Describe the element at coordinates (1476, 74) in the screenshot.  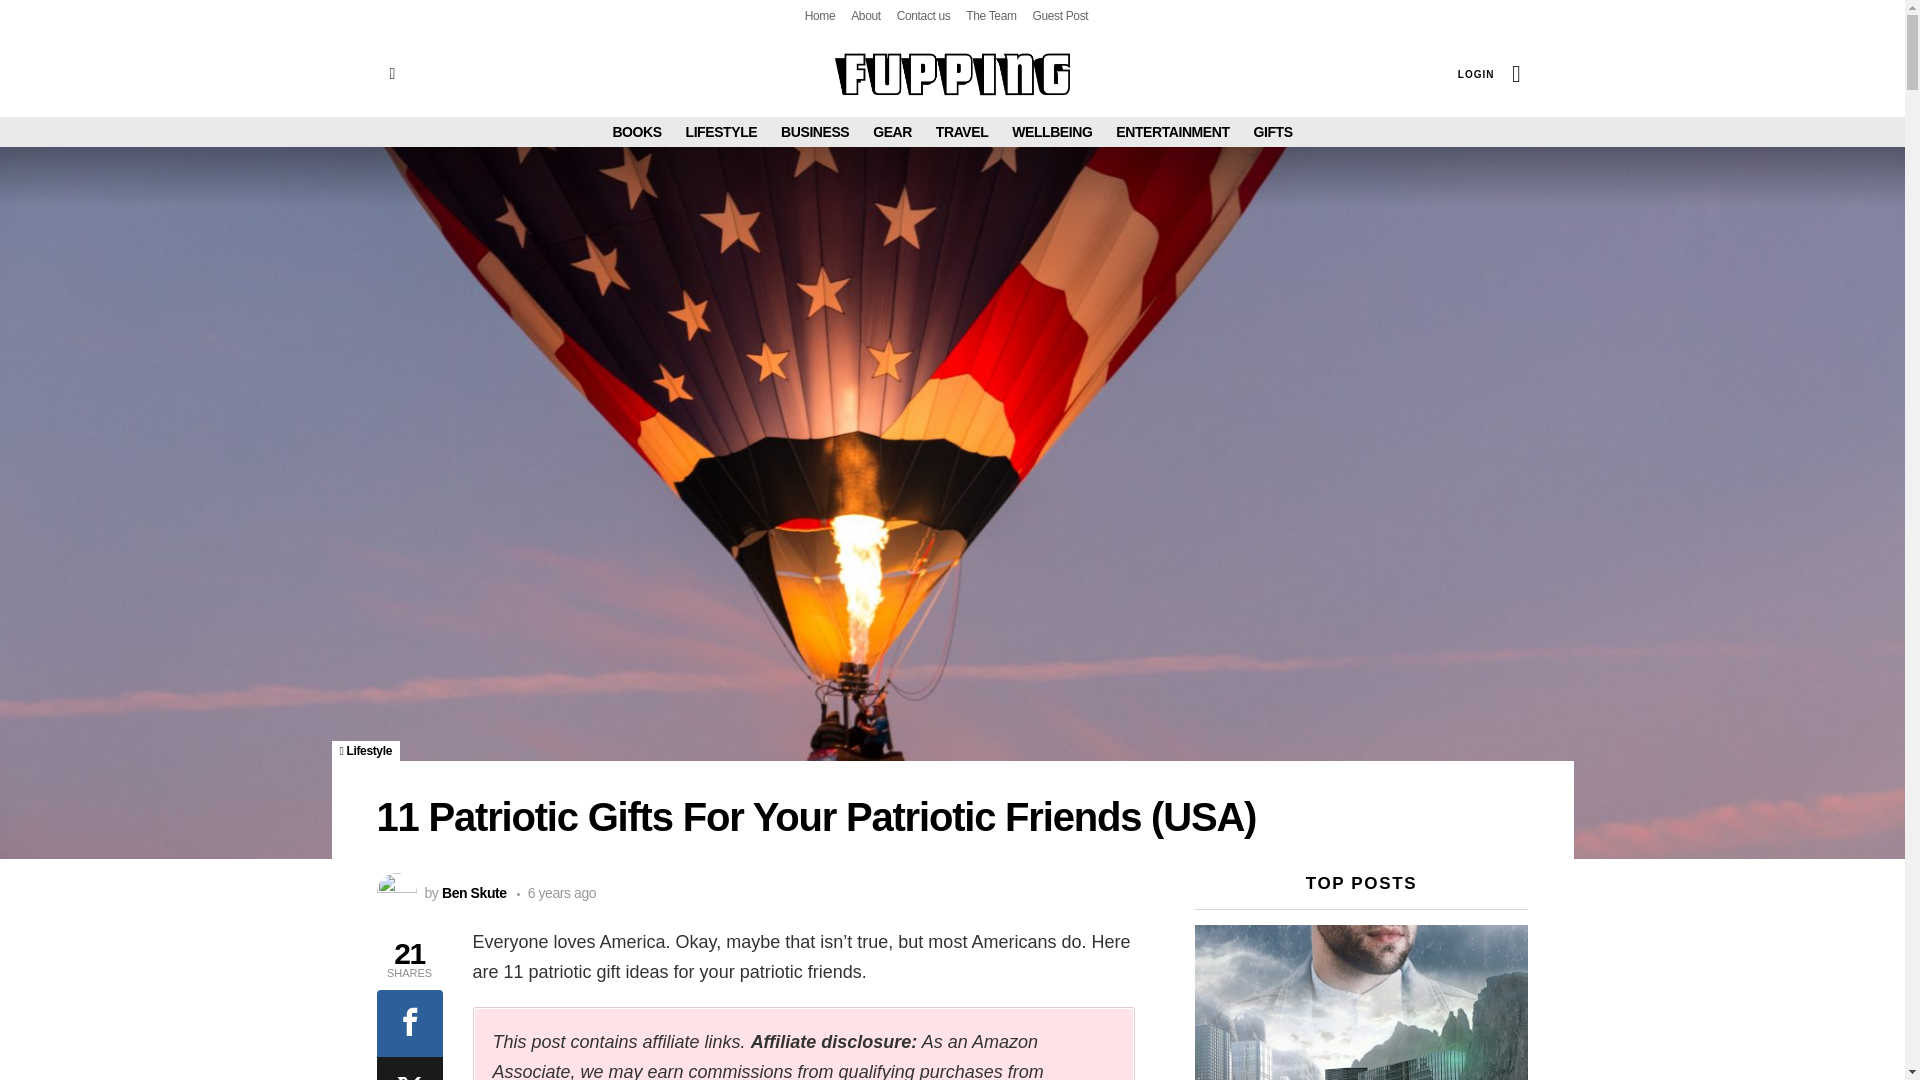
I see `LOGIN` at that location.